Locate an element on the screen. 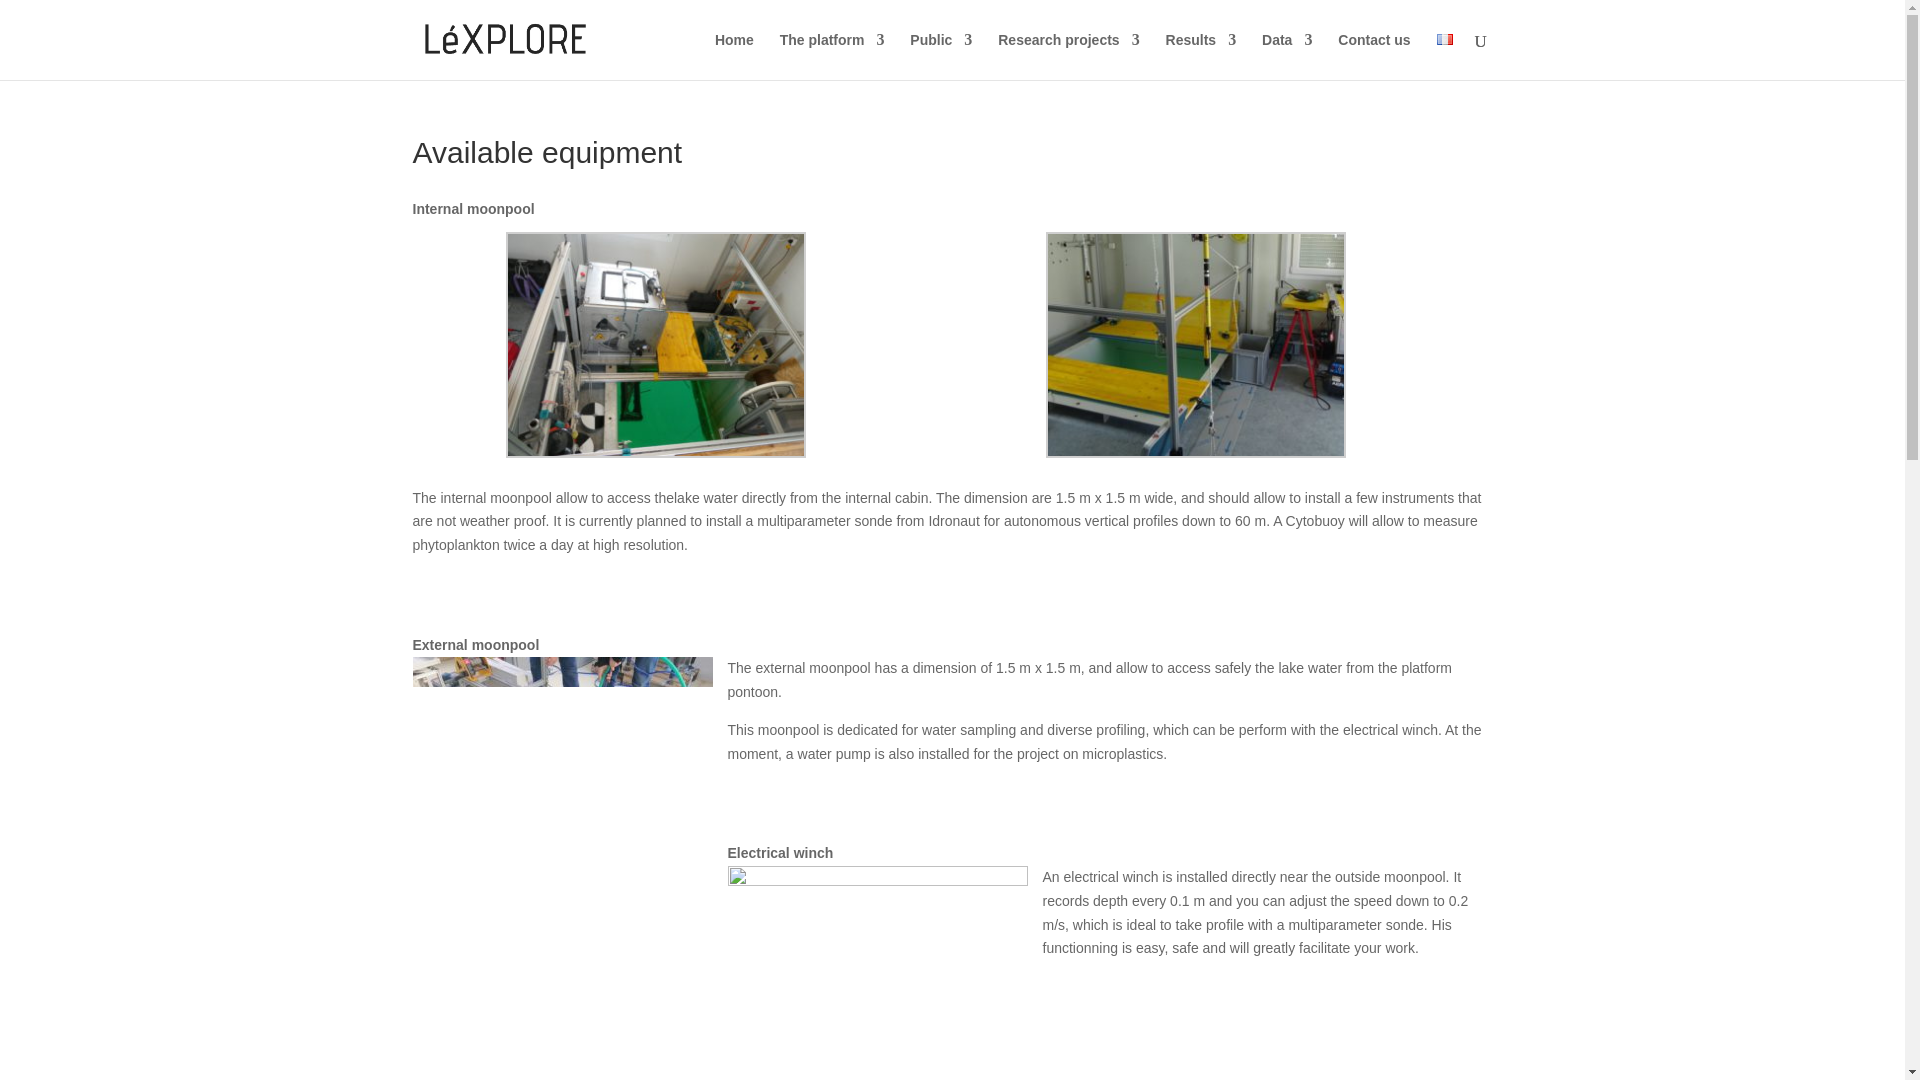 Image resolution: width=1920 pixels, height=1080 pixels. Results is located at coordinates (1200, 56).